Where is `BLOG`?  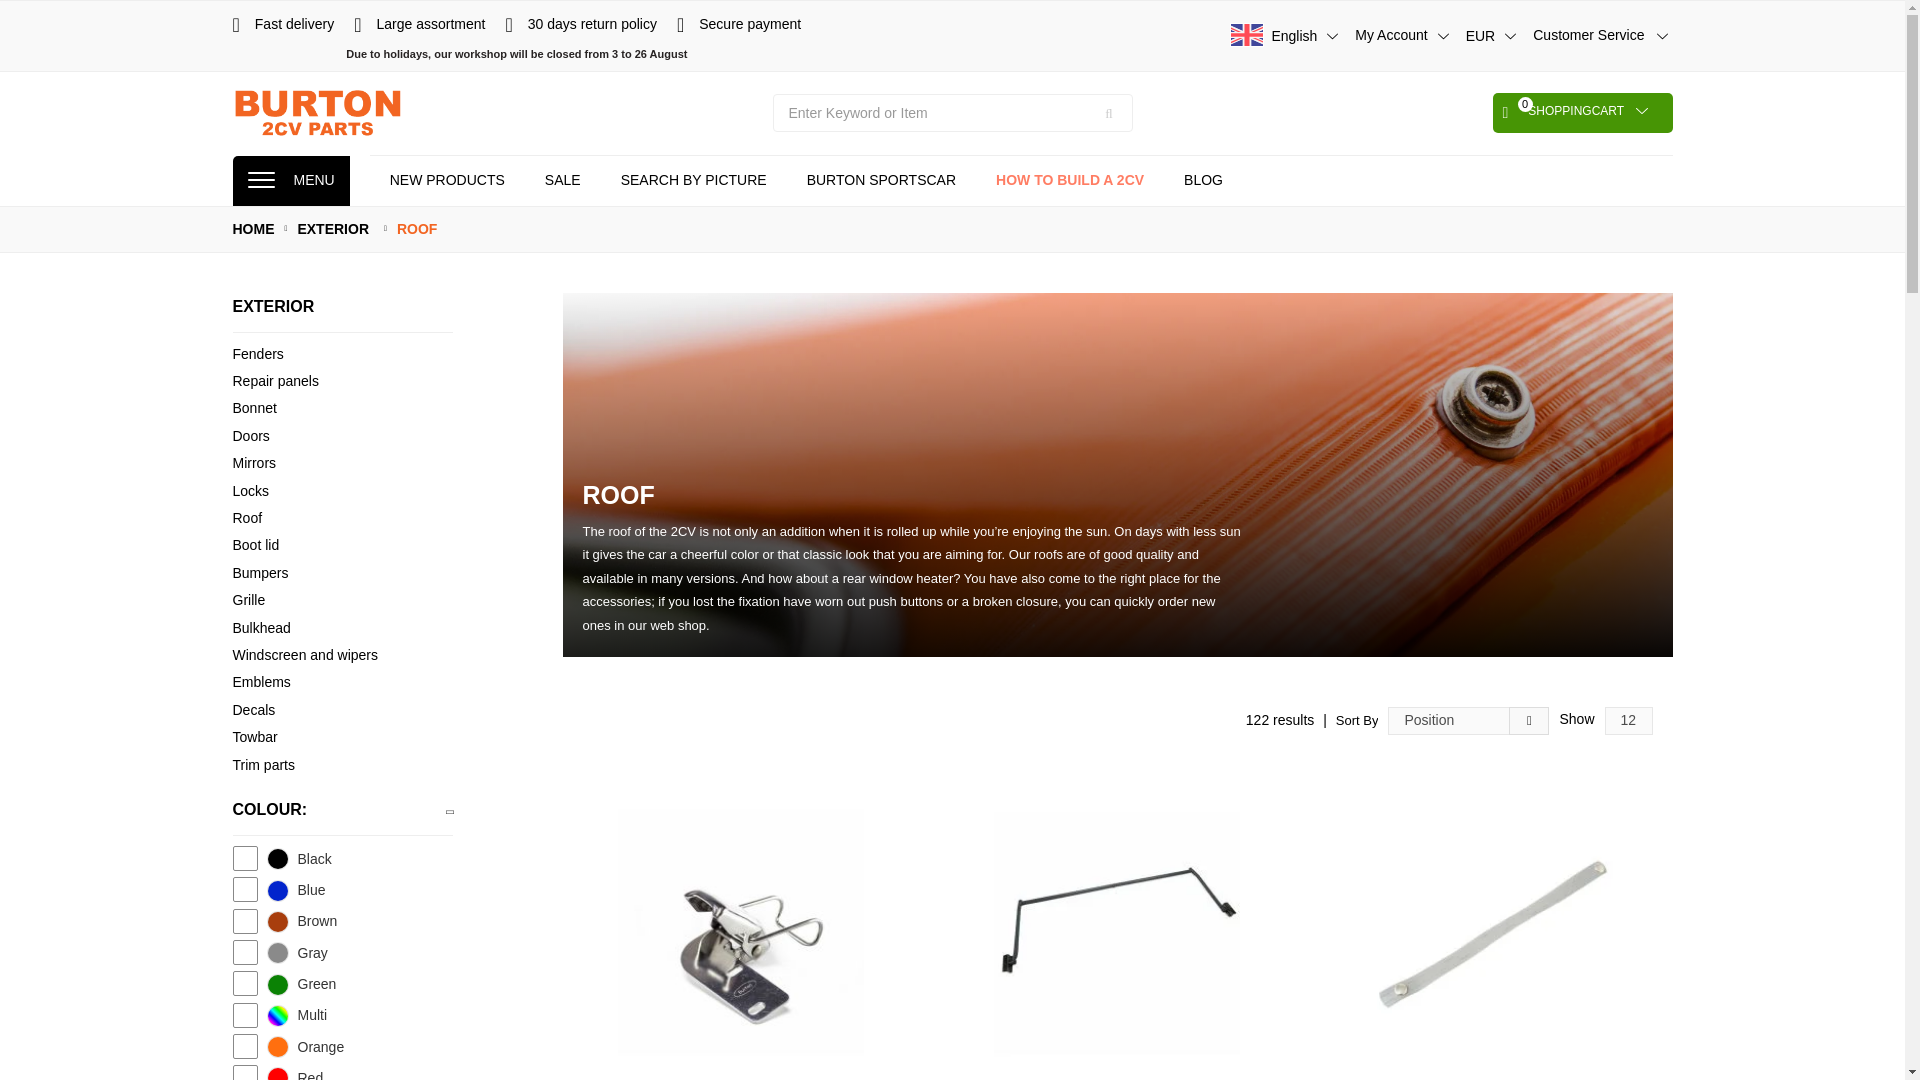
BLOG is located at coordinates (881, 180).